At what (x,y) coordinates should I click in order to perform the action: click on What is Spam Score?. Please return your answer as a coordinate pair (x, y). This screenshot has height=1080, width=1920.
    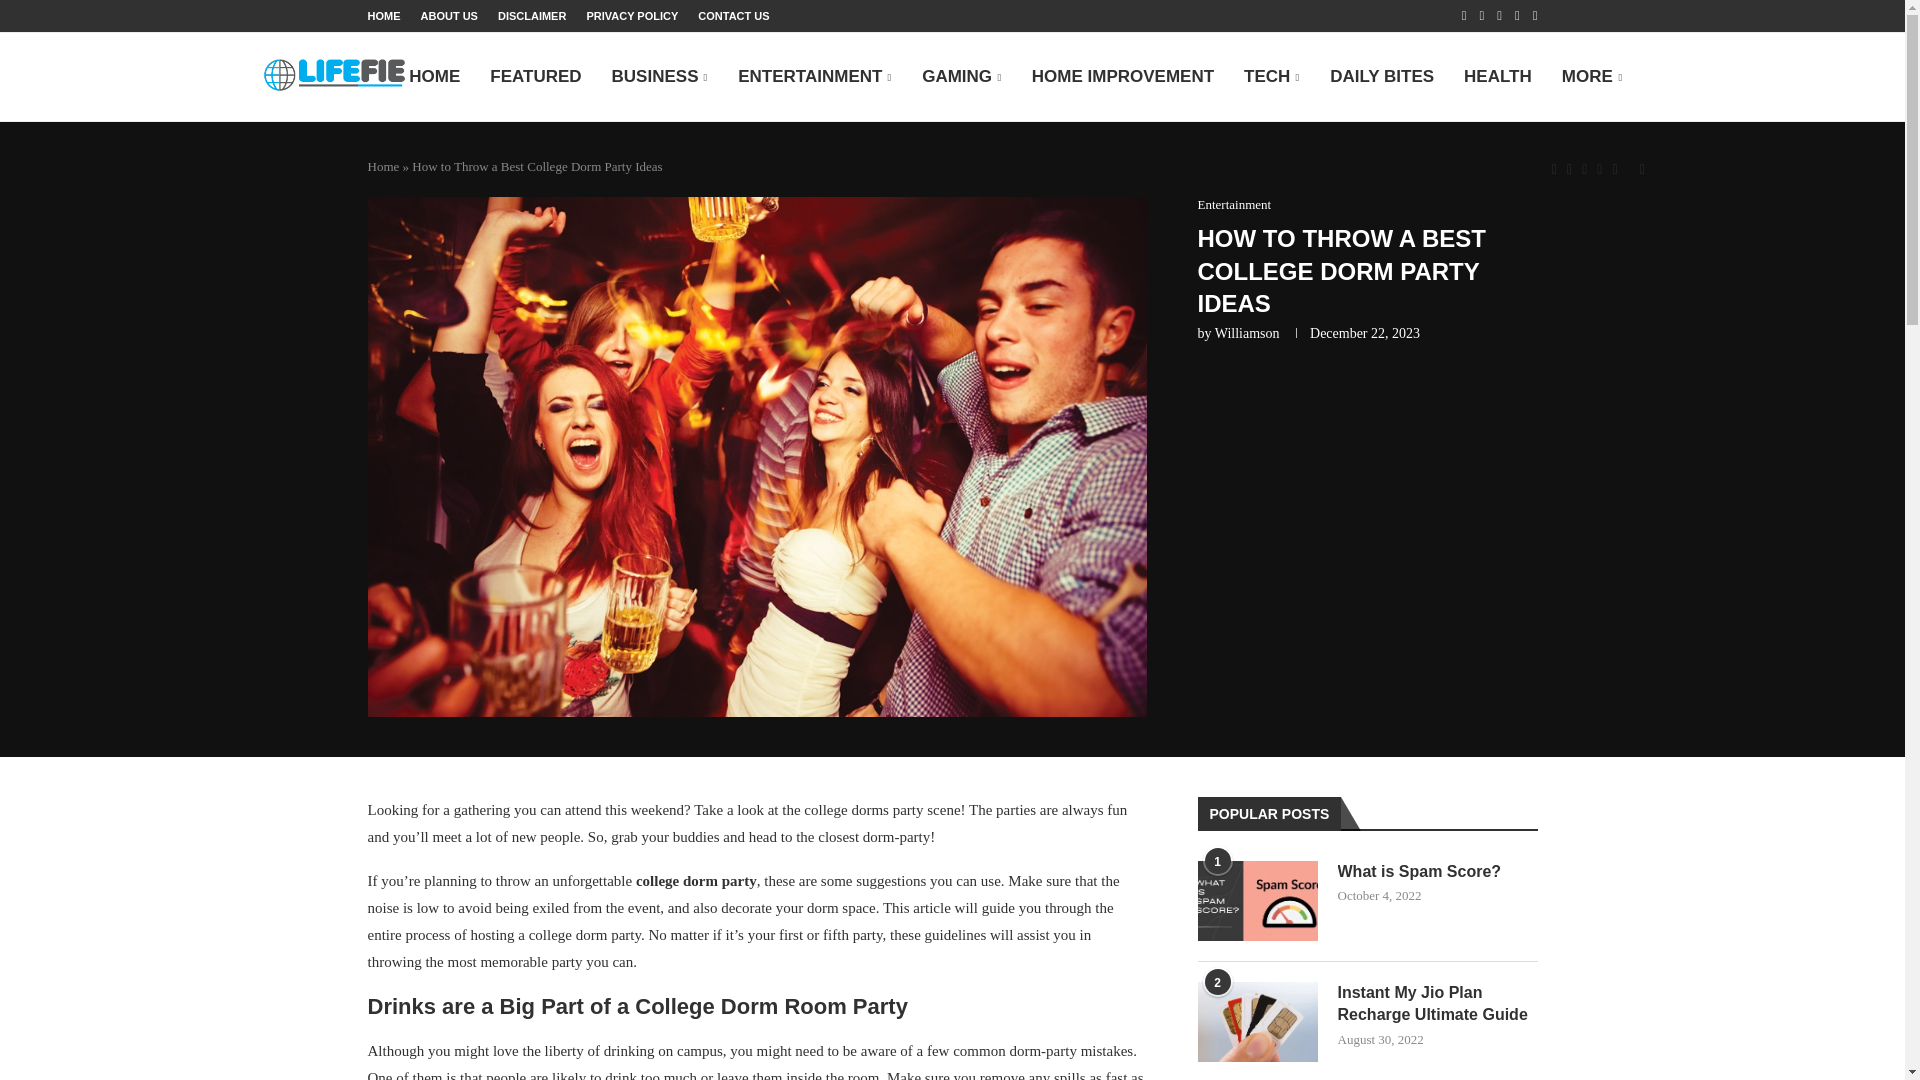
    Looking at the image, I should click on (1258, 900).